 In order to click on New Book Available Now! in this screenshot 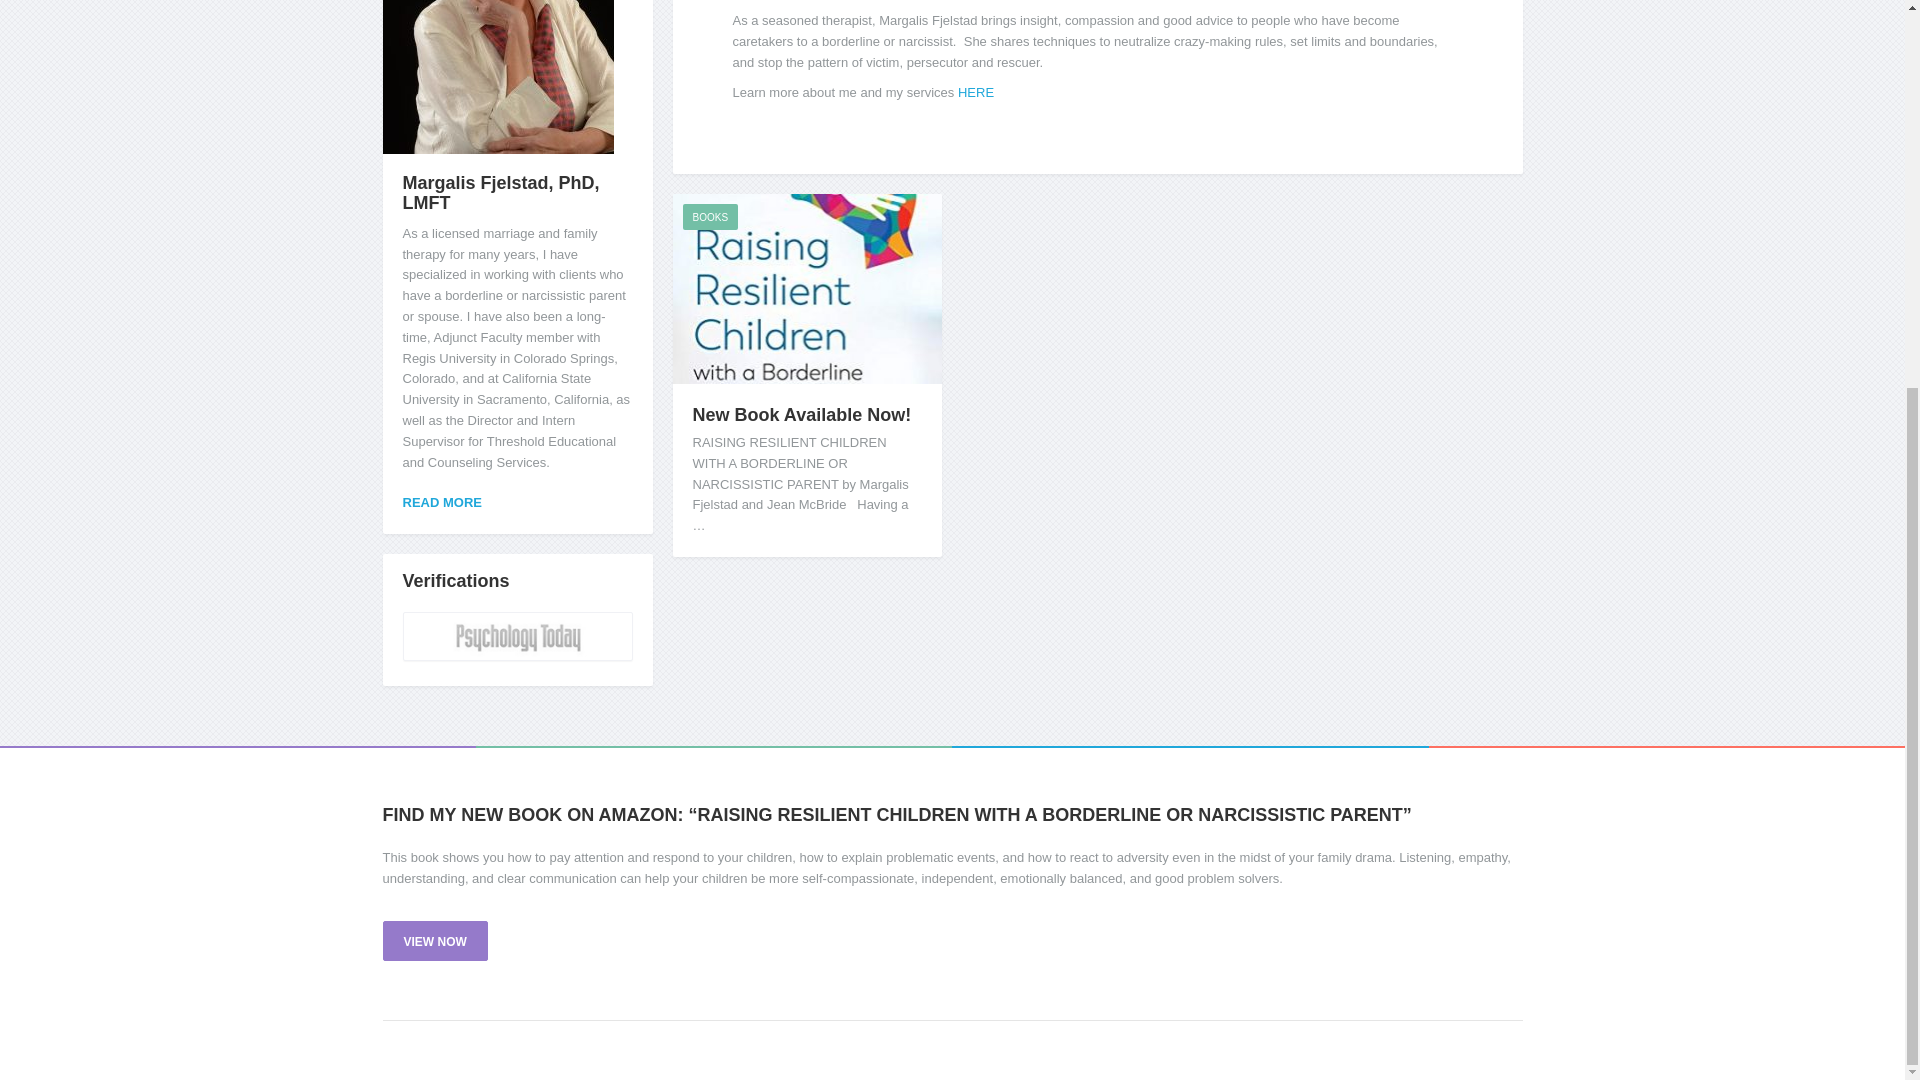, I will do `click(800, 415)`.